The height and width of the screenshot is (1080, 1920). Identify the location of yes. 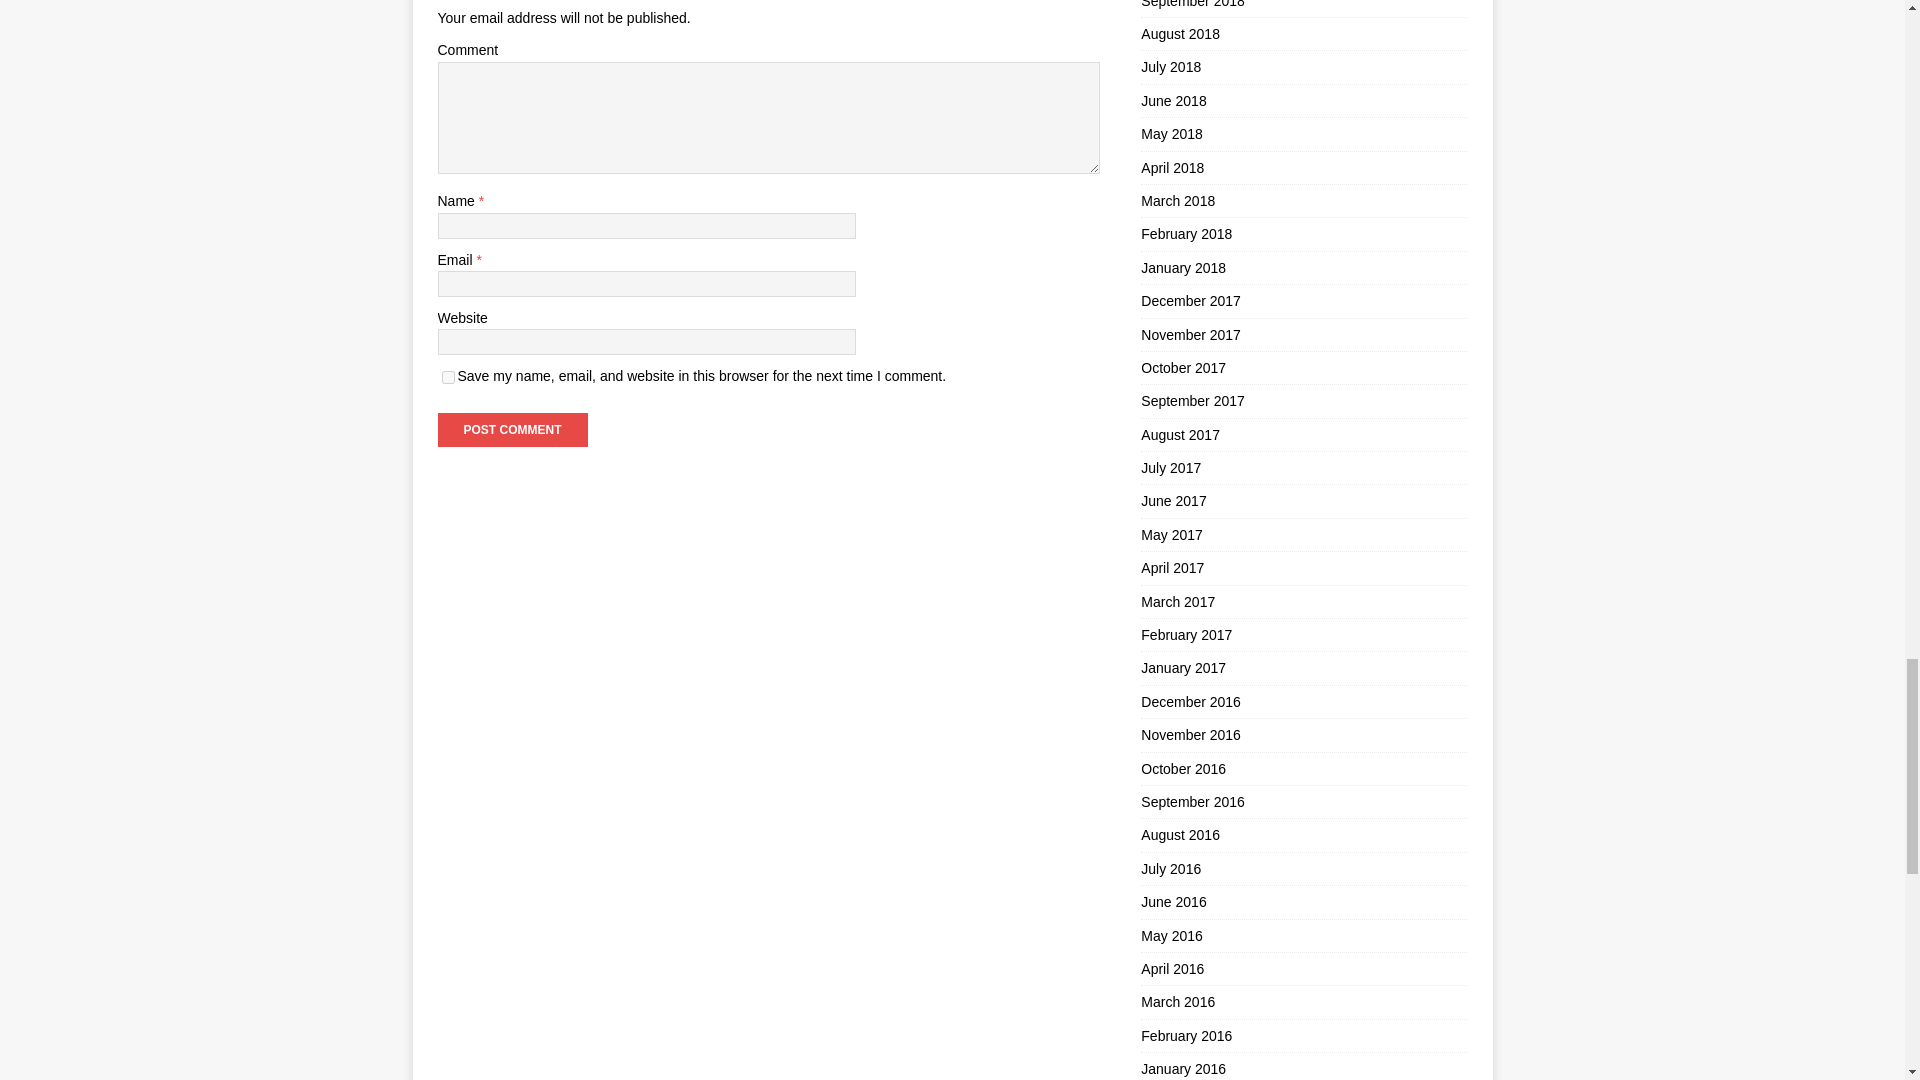
(448, 378).